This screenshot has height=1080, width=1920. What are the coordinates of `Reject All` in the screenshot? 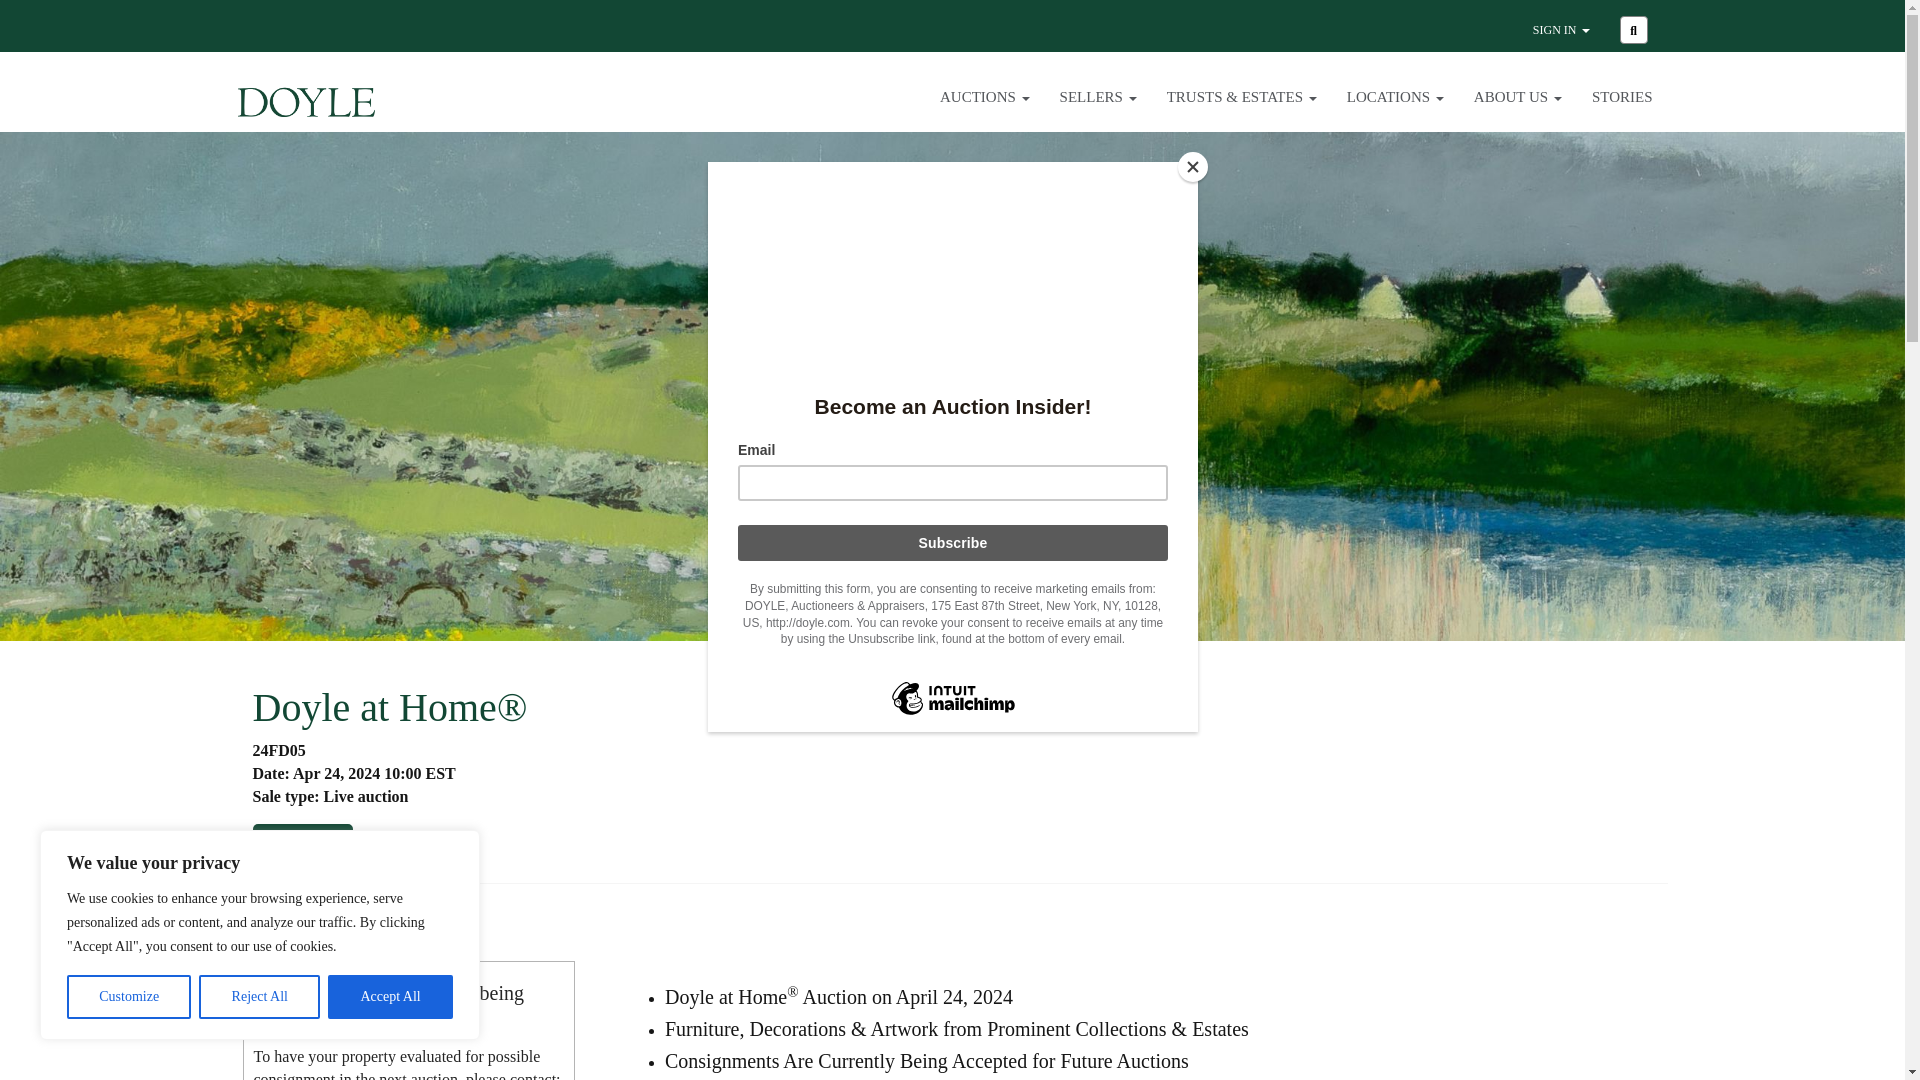 It's located at (260, 997).